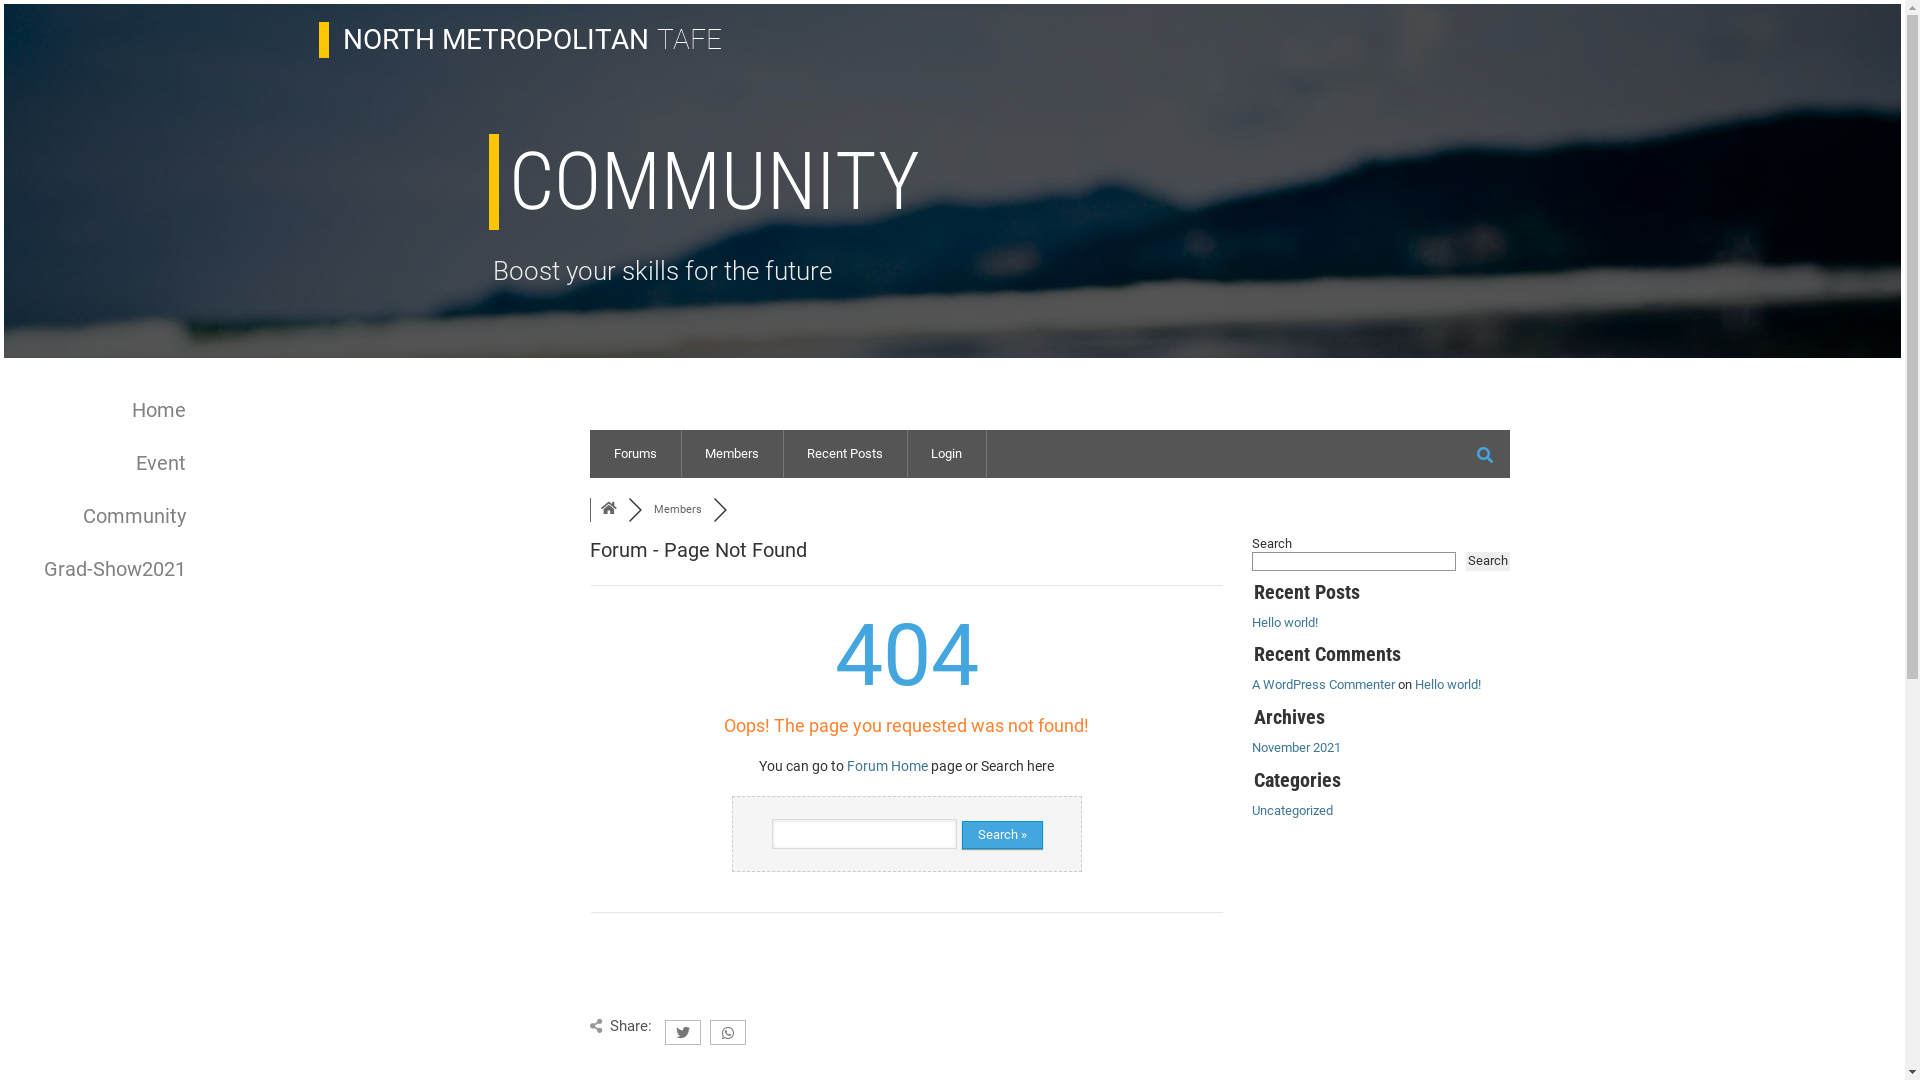  What do you see at coordinates (718, 504) in the screenshot?
I see ` ` at bounding box center [718, 504].